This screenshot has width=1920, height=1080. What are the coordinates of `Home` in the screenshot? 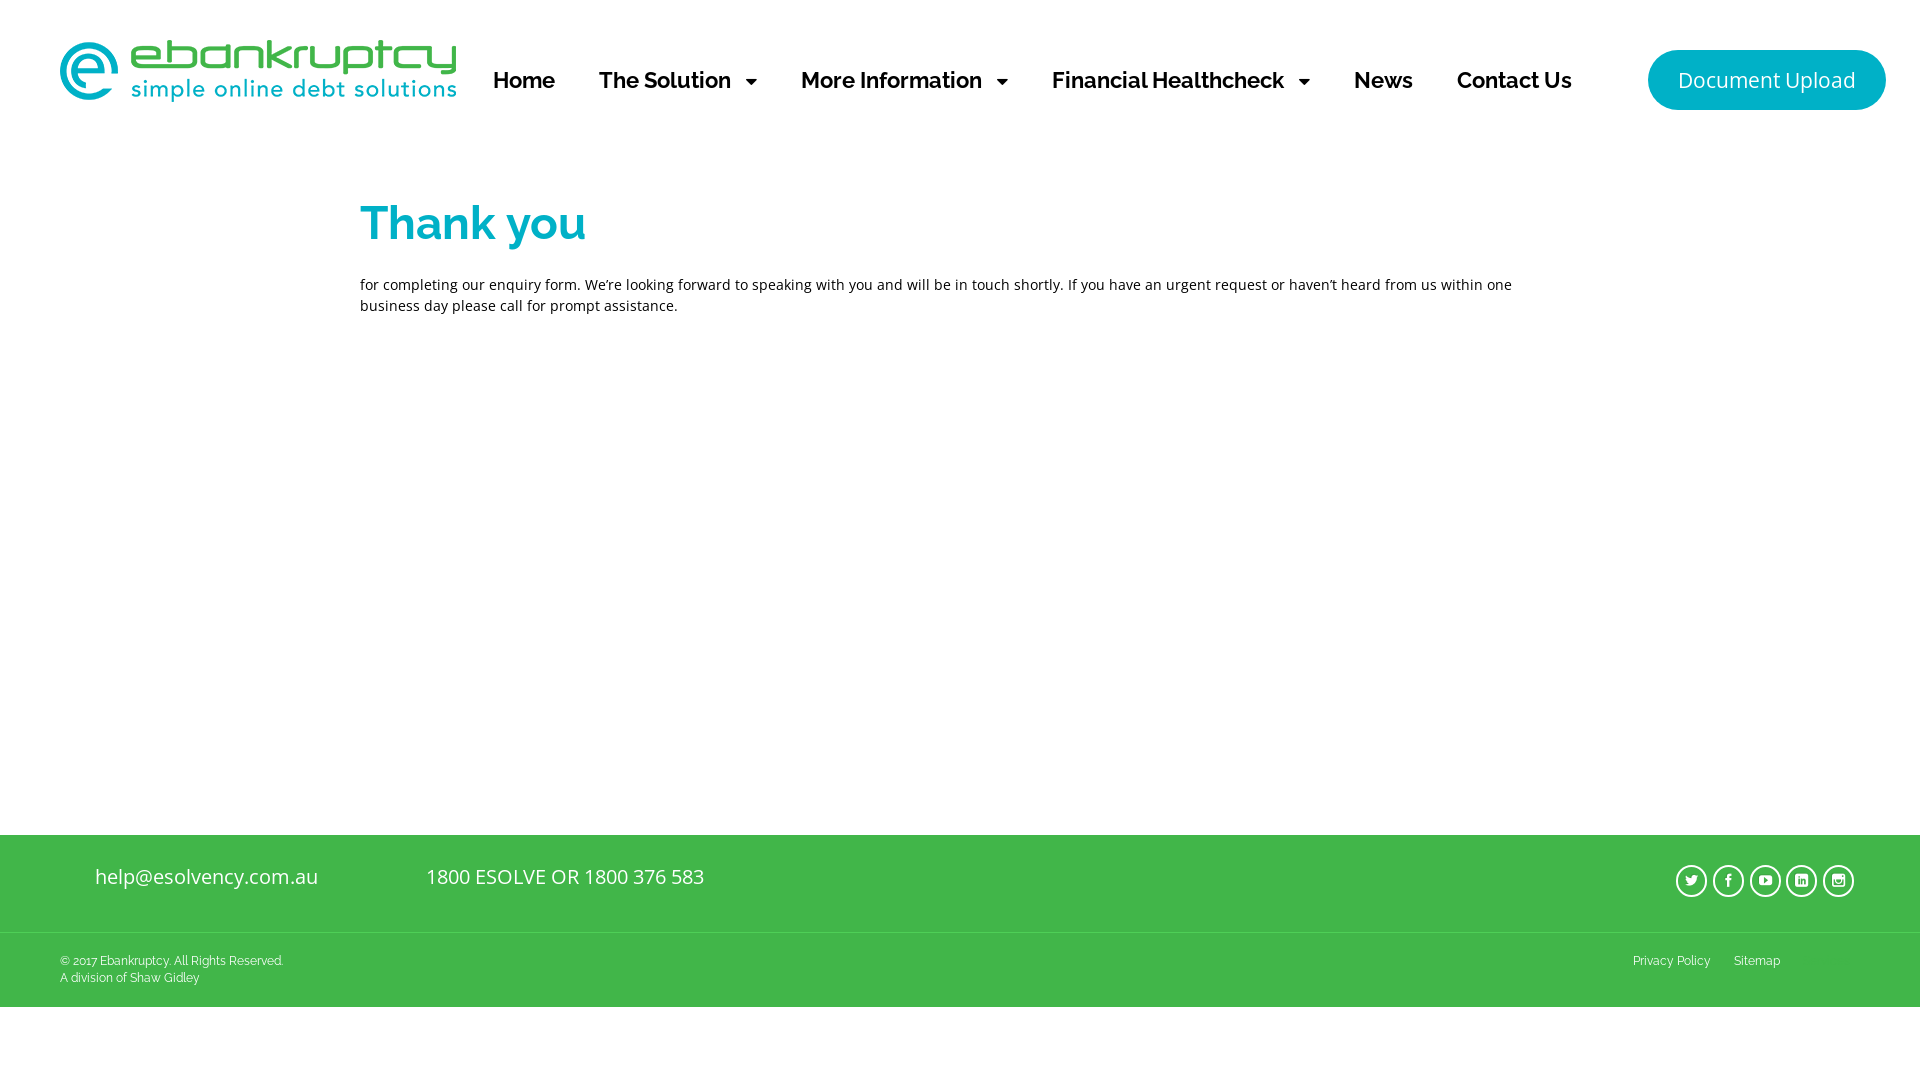 It's located at (524, 80).